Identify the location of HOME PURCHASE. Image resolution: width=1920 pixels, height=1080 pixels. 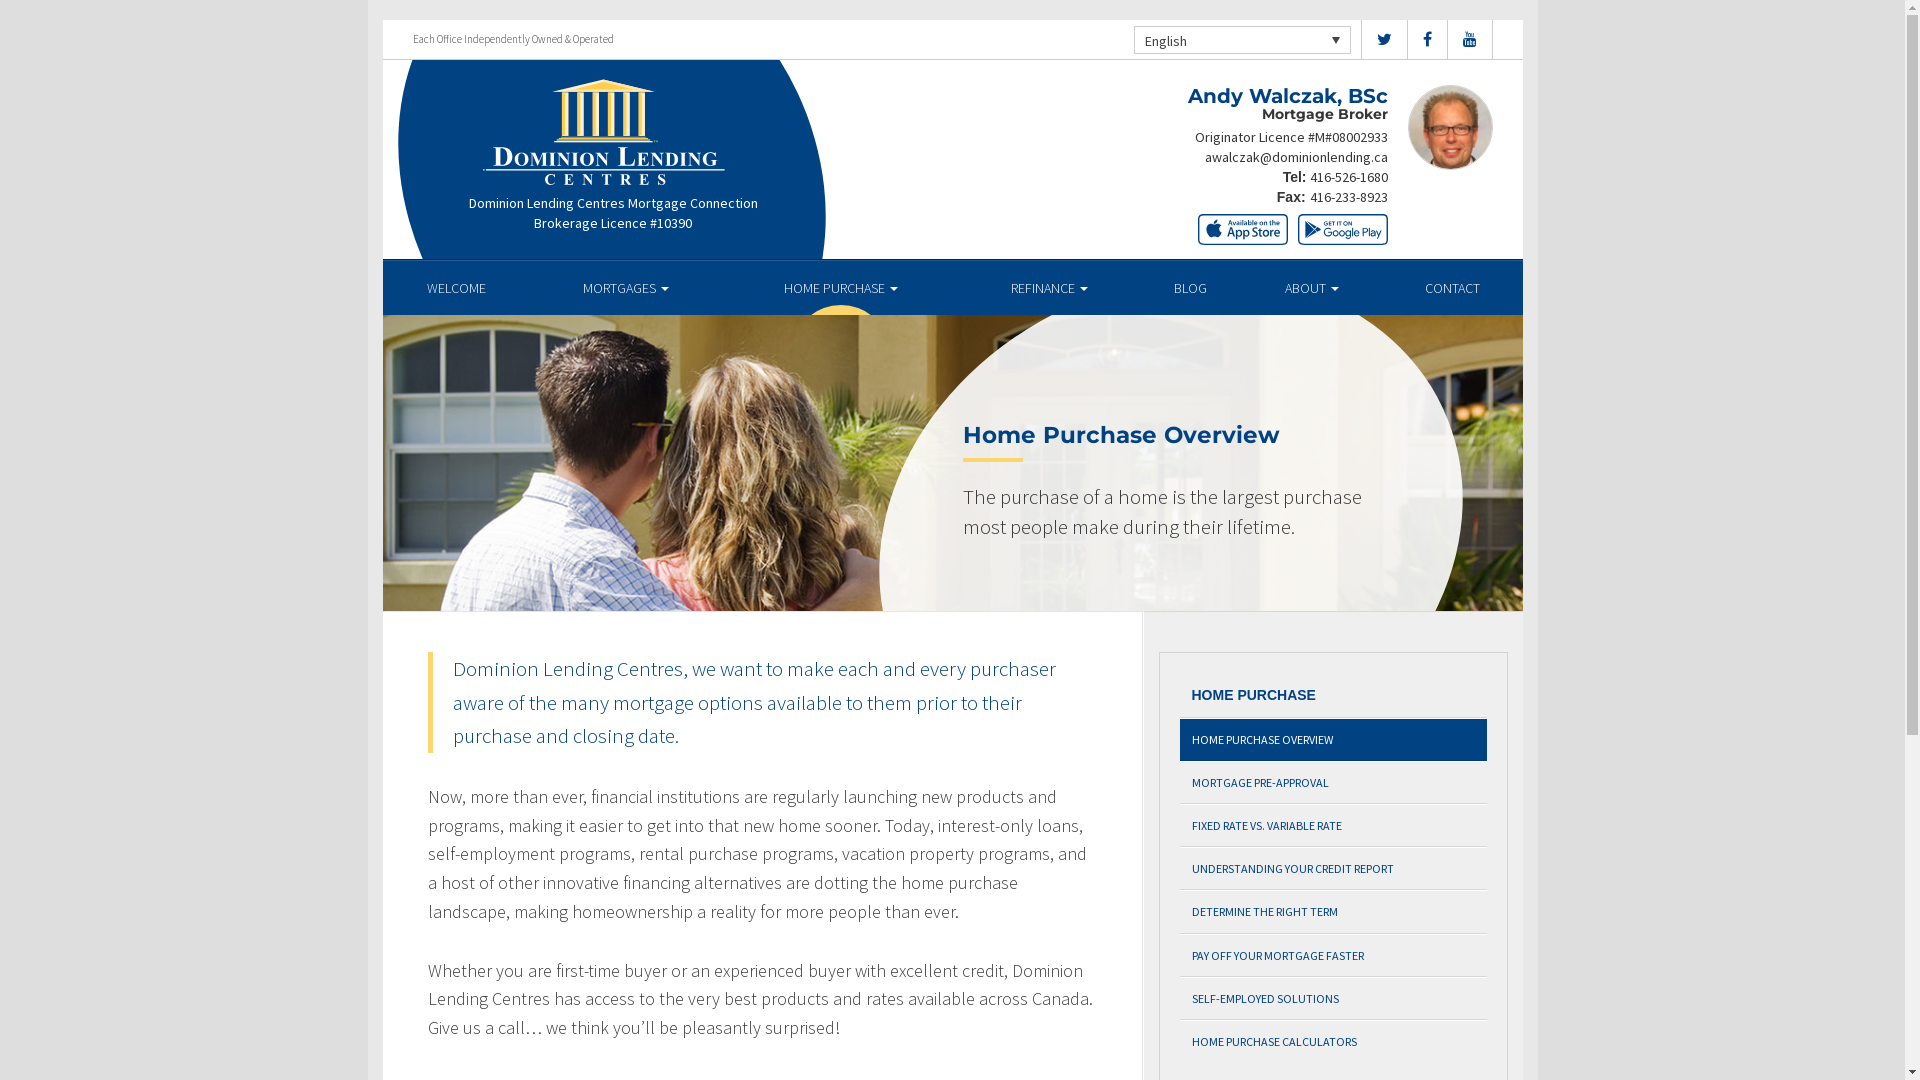
(842, 288).